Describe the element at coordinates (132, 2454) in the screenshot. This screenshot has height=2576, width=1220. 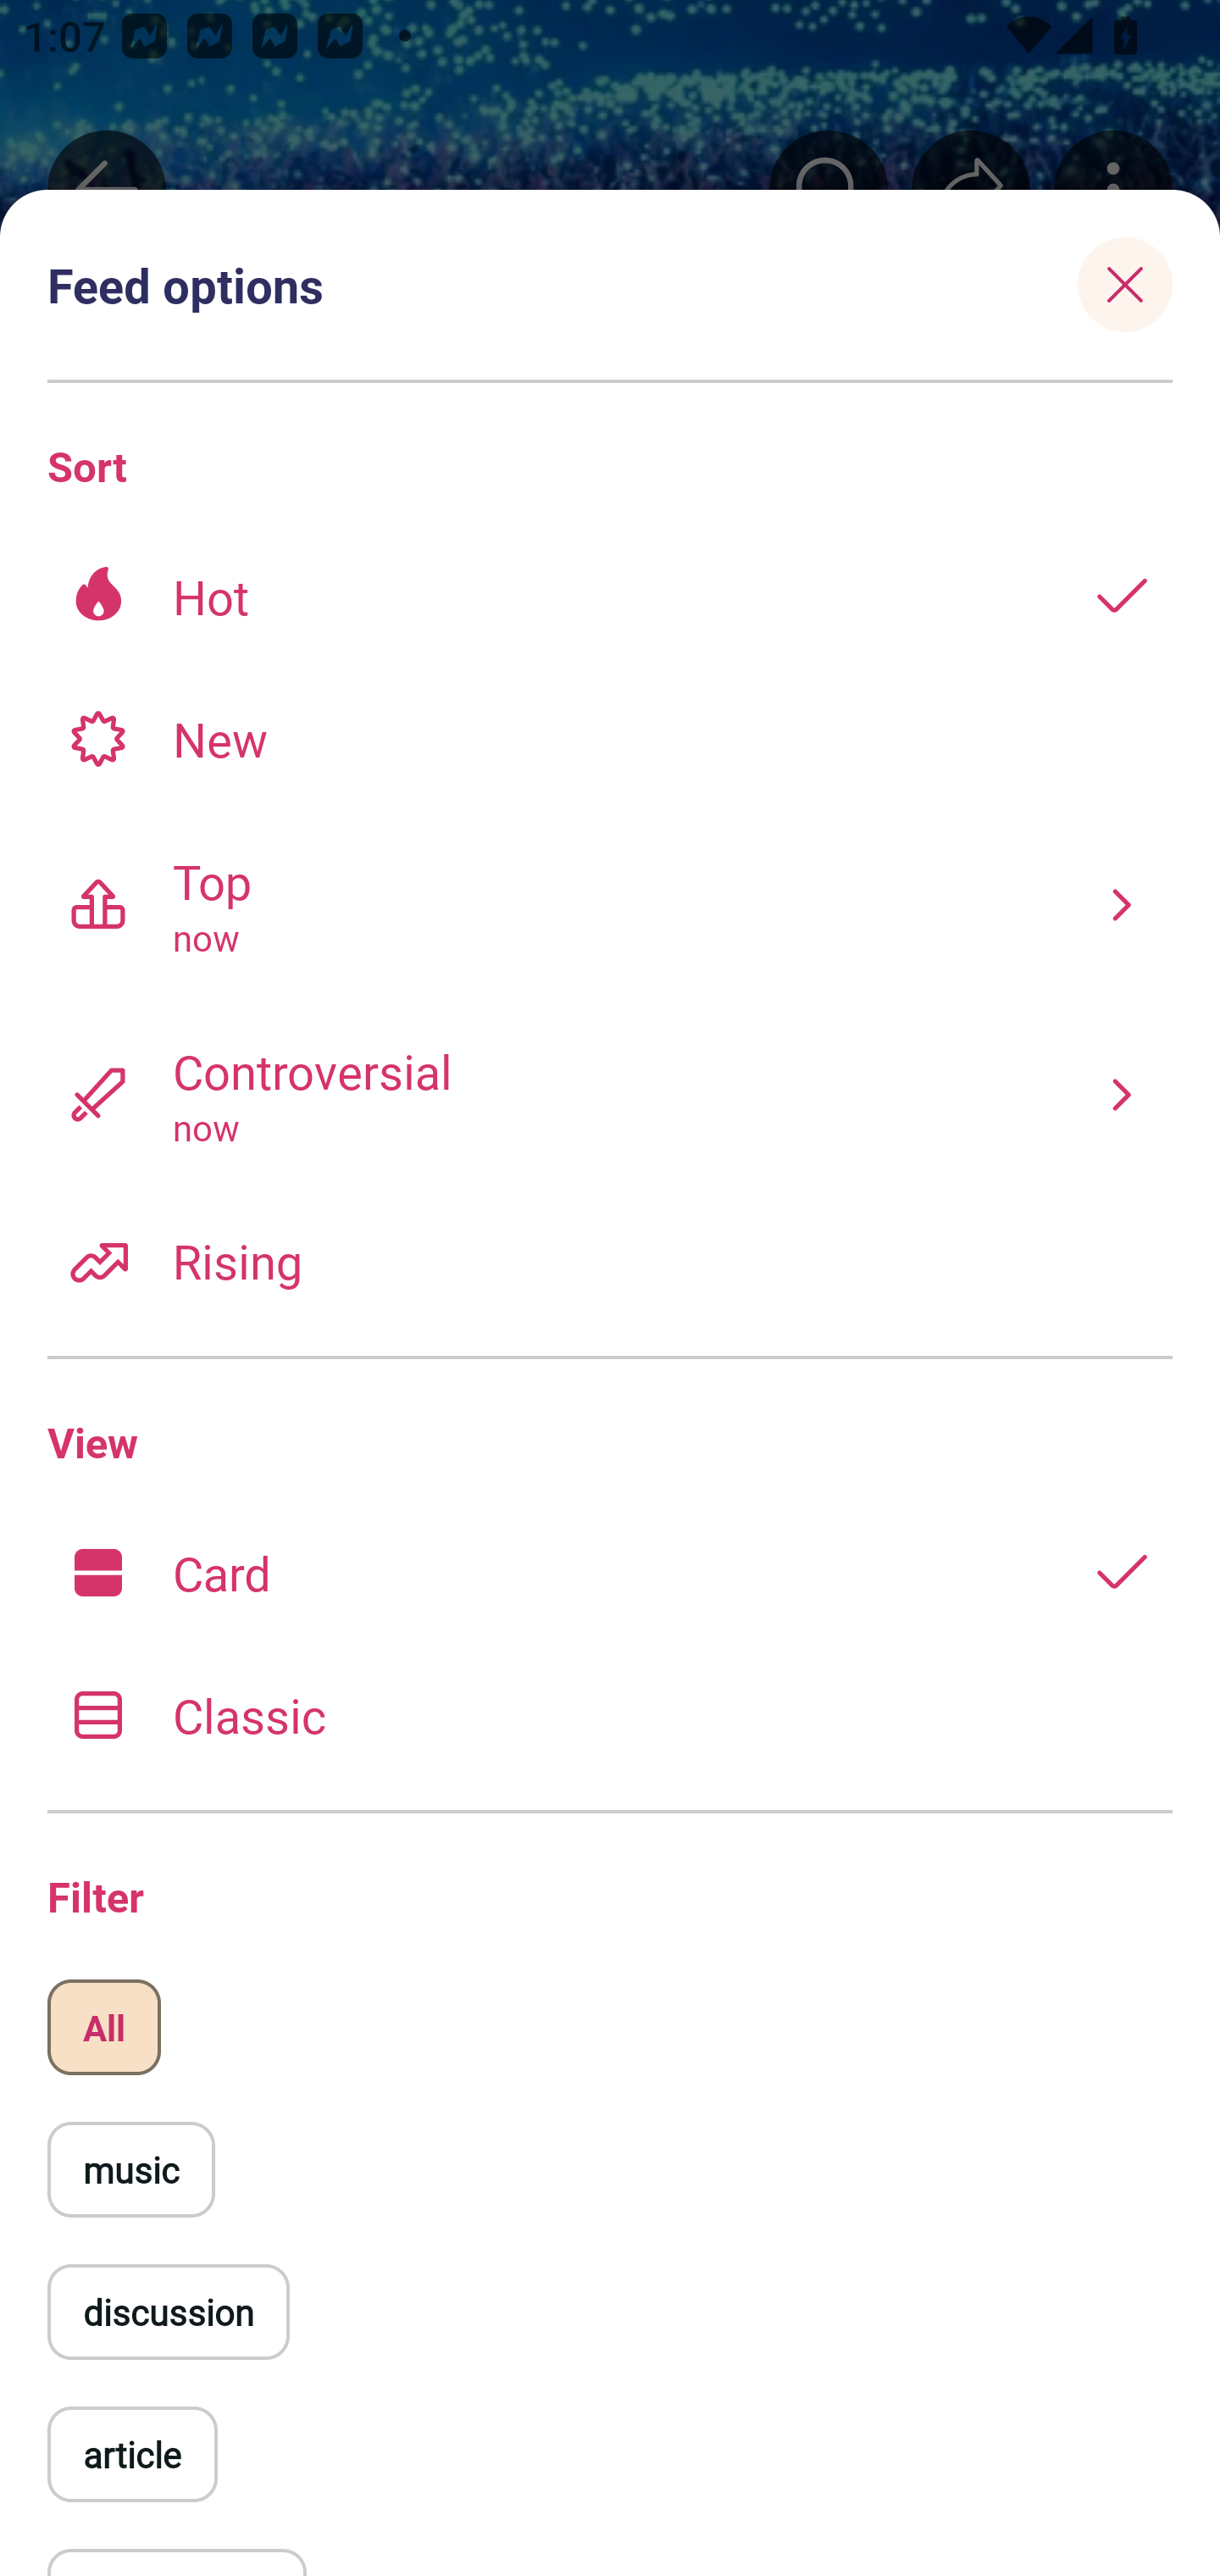
I see `article` at that location.